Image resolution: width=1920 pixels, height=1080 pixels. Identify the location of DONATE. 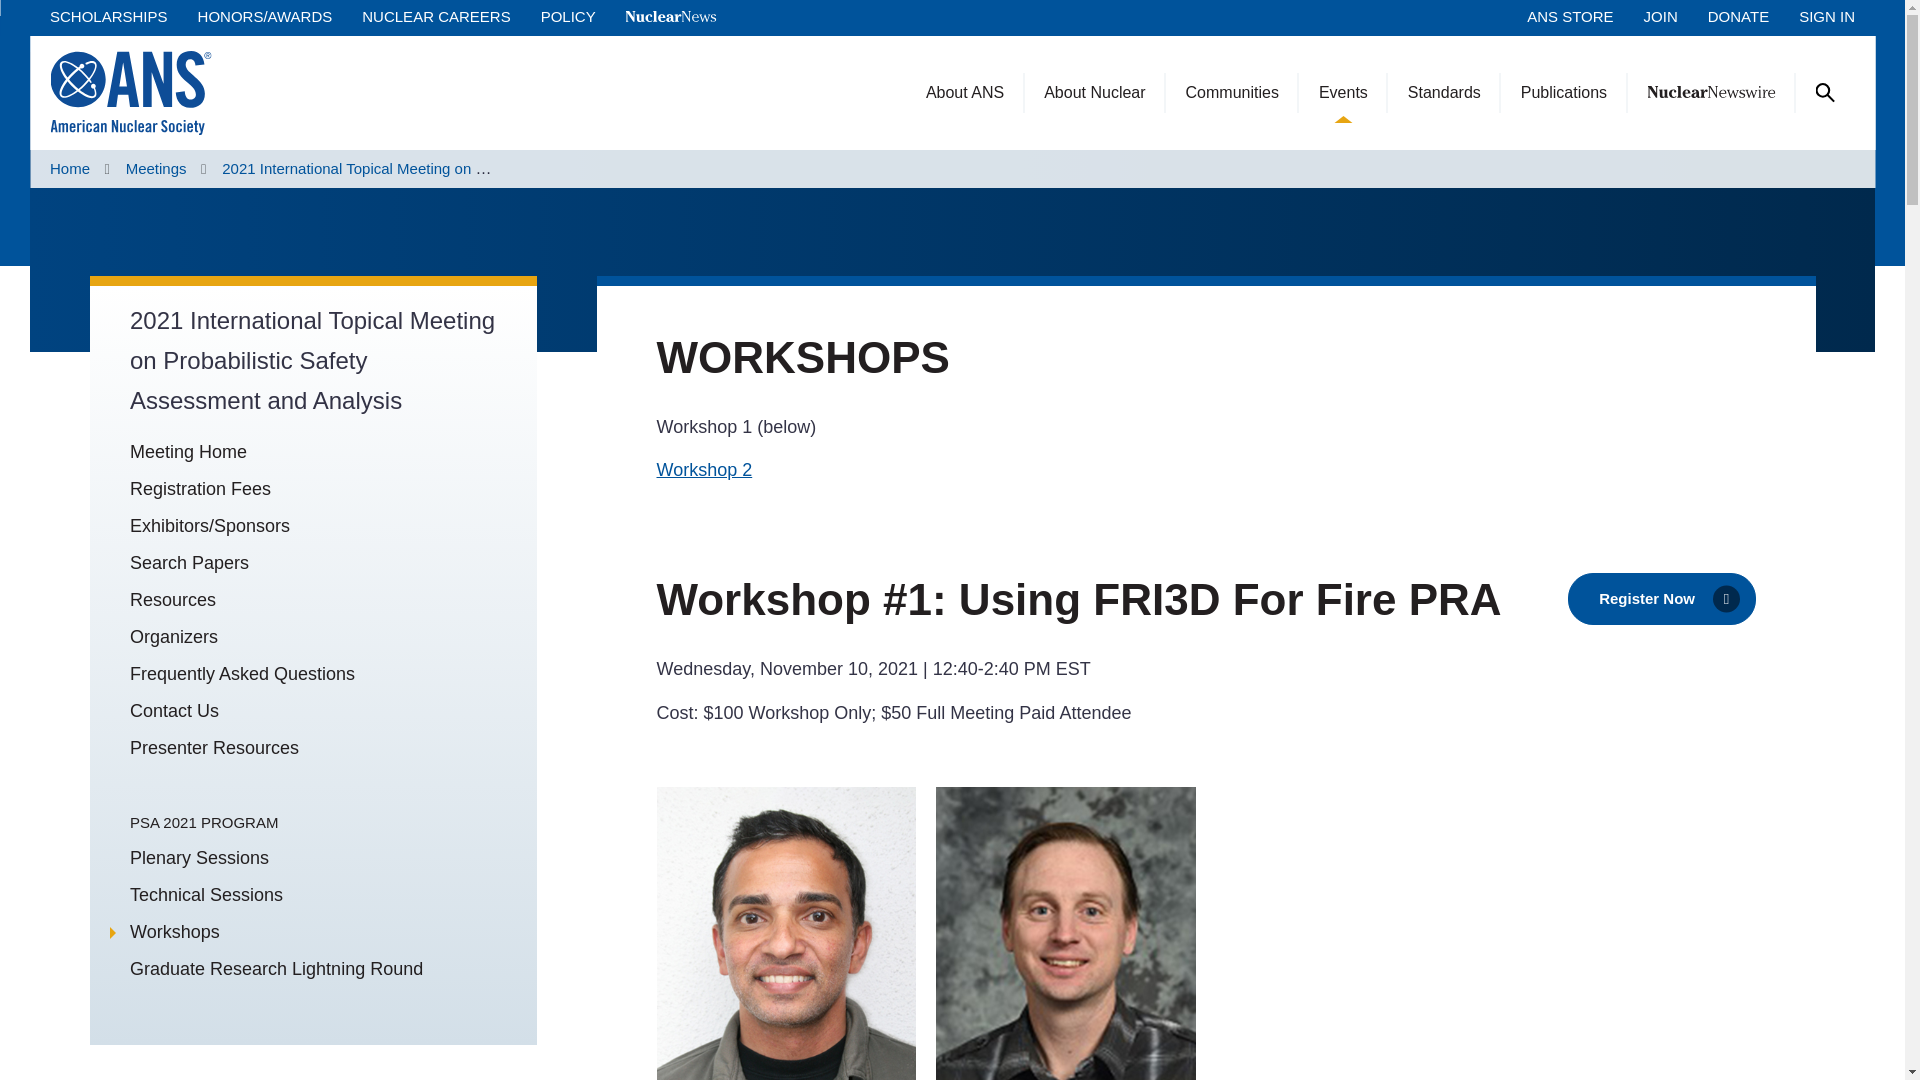
(1738, 16).